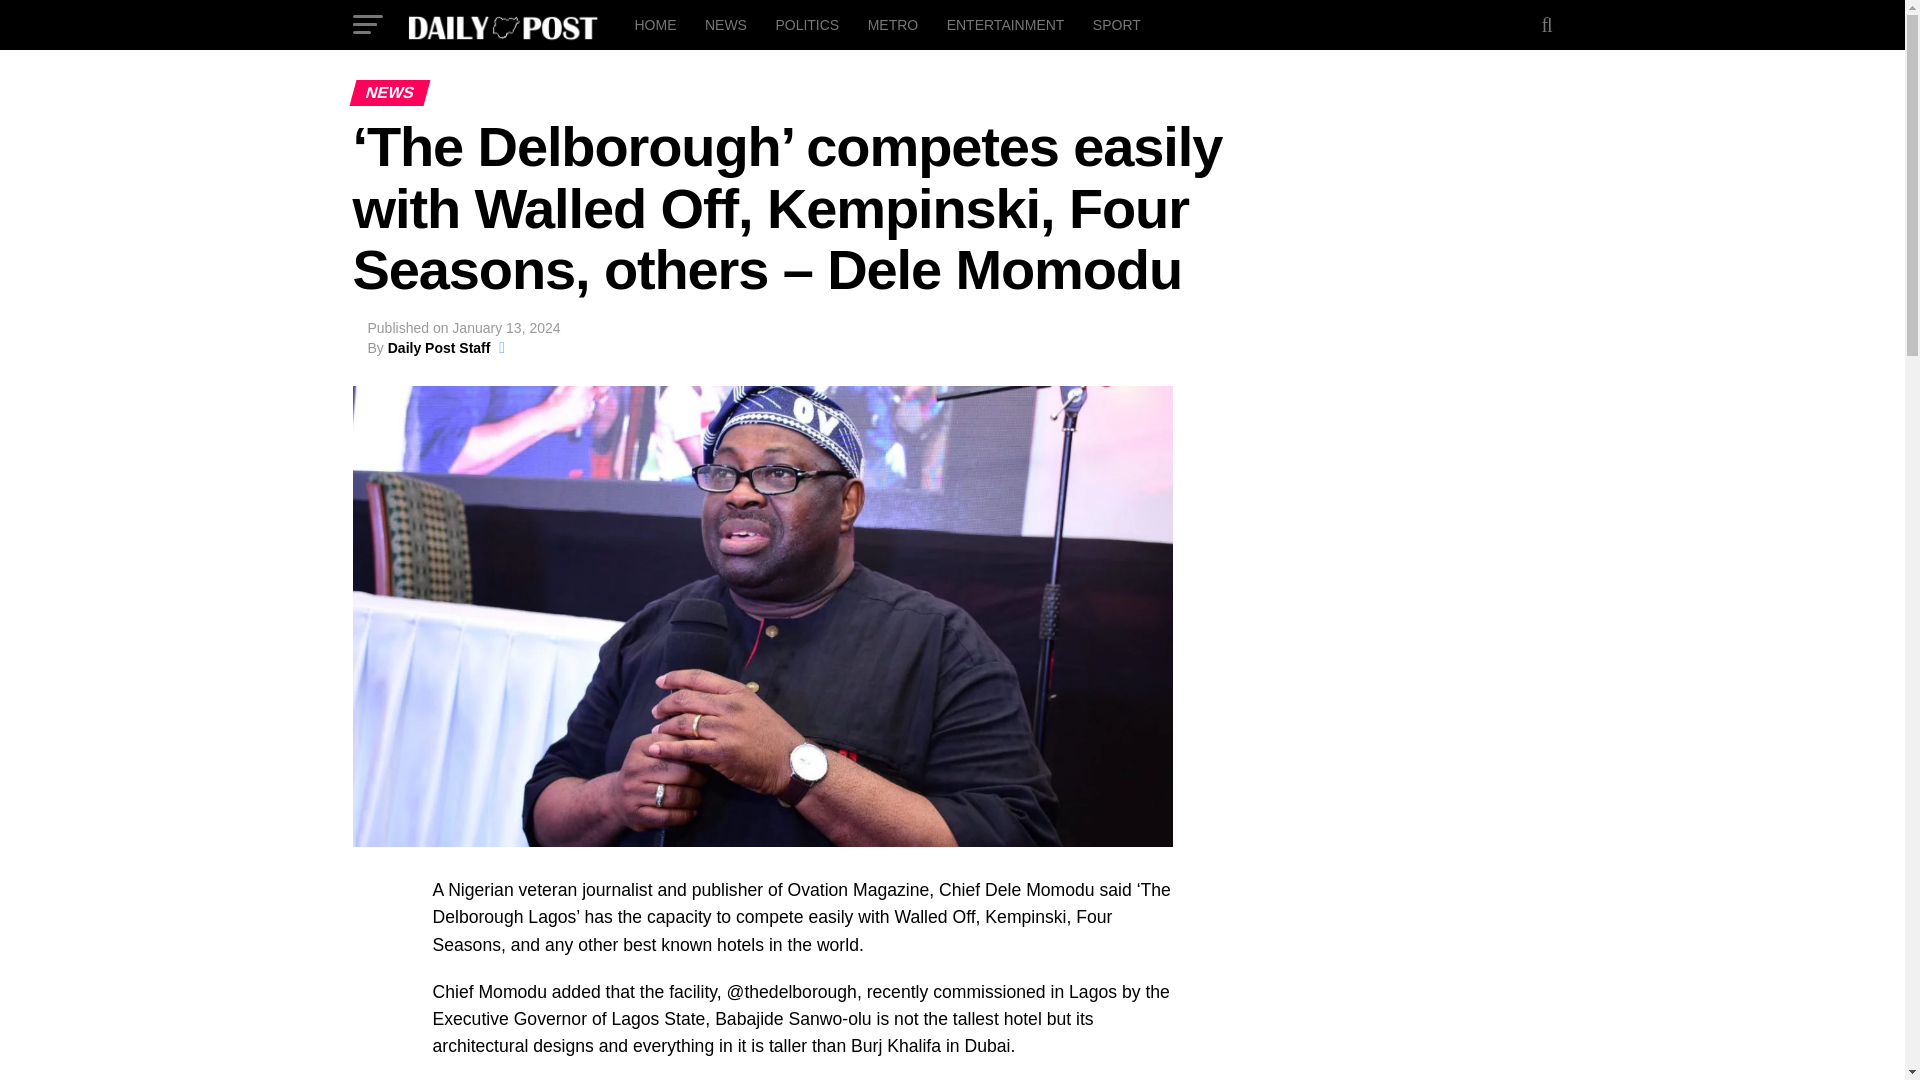 The image size is (1920, 1080). Describe the element at coordinates (1116, 24) in the screenshot. I see `SPORT` at that location.